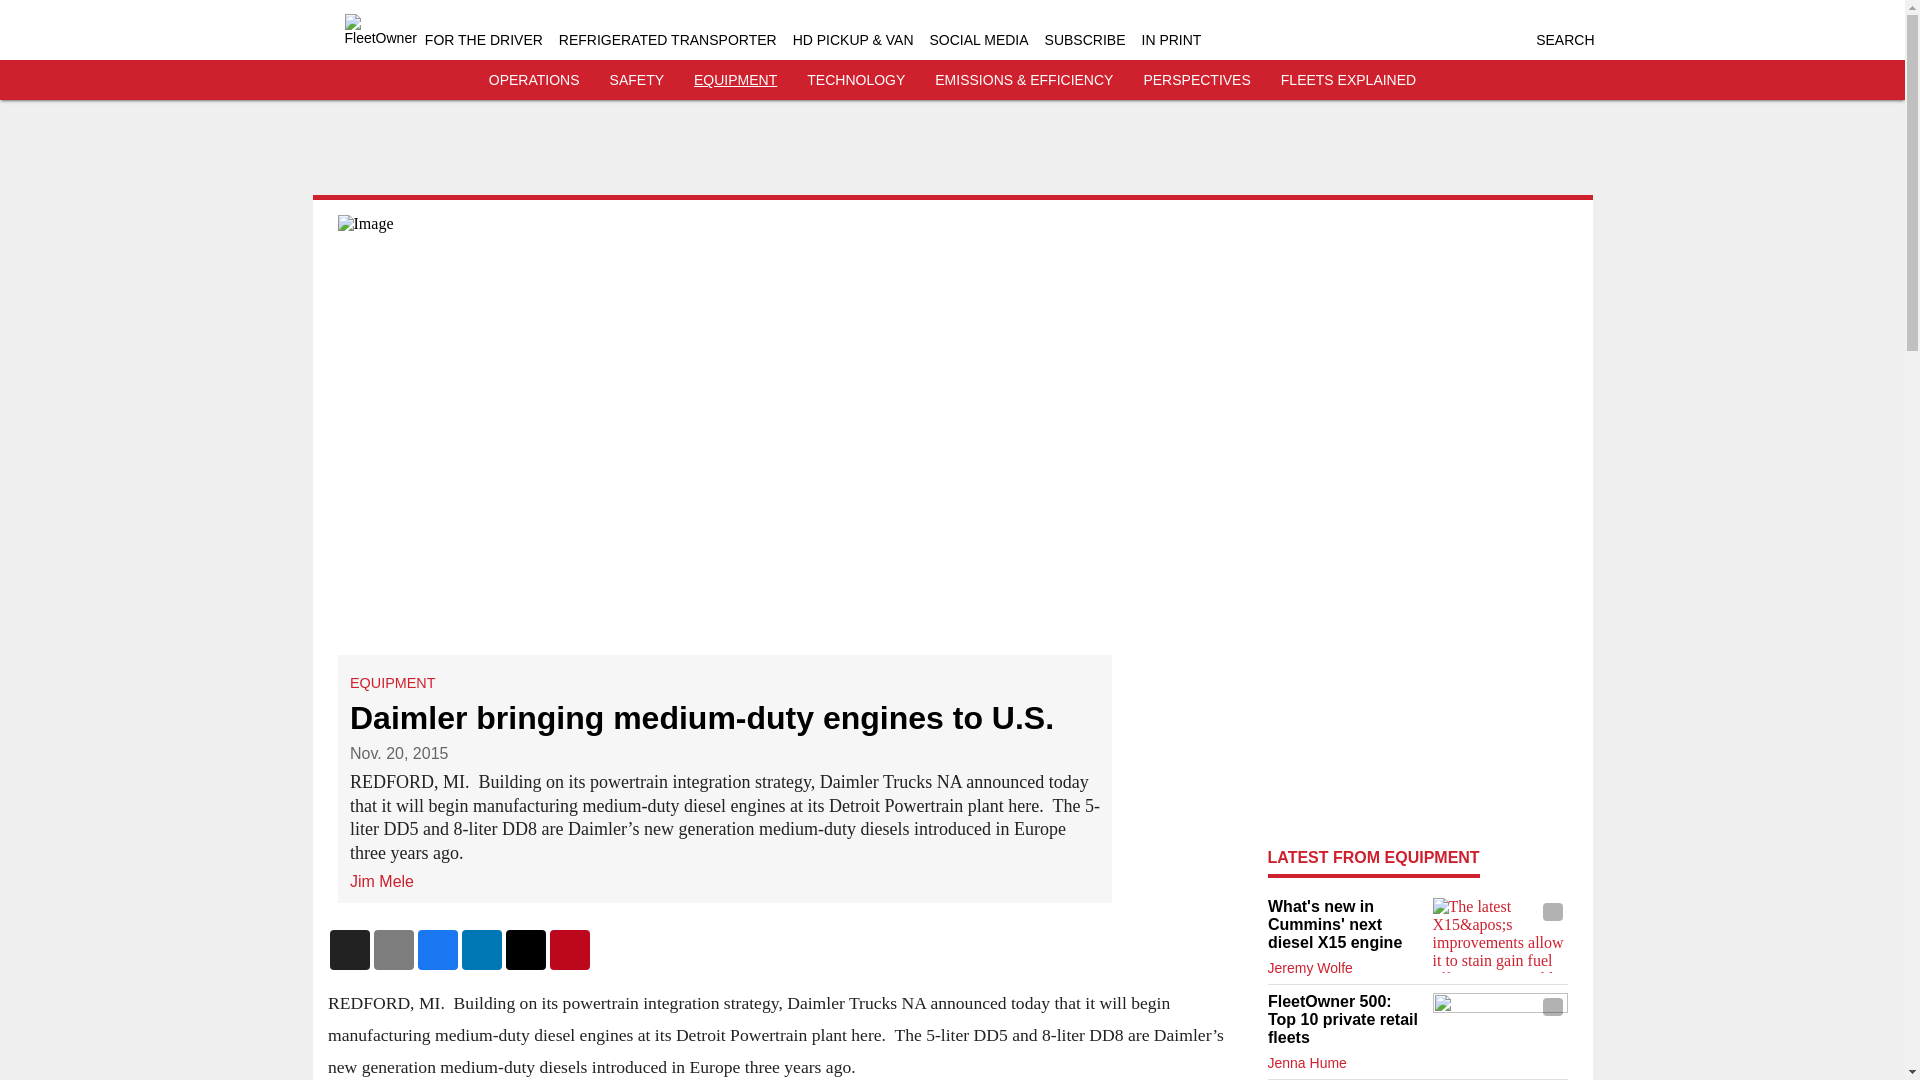  Describe the element at coordinates (979, 40) in the screenshot. I see `SOCIAL MEDIA` at that location.